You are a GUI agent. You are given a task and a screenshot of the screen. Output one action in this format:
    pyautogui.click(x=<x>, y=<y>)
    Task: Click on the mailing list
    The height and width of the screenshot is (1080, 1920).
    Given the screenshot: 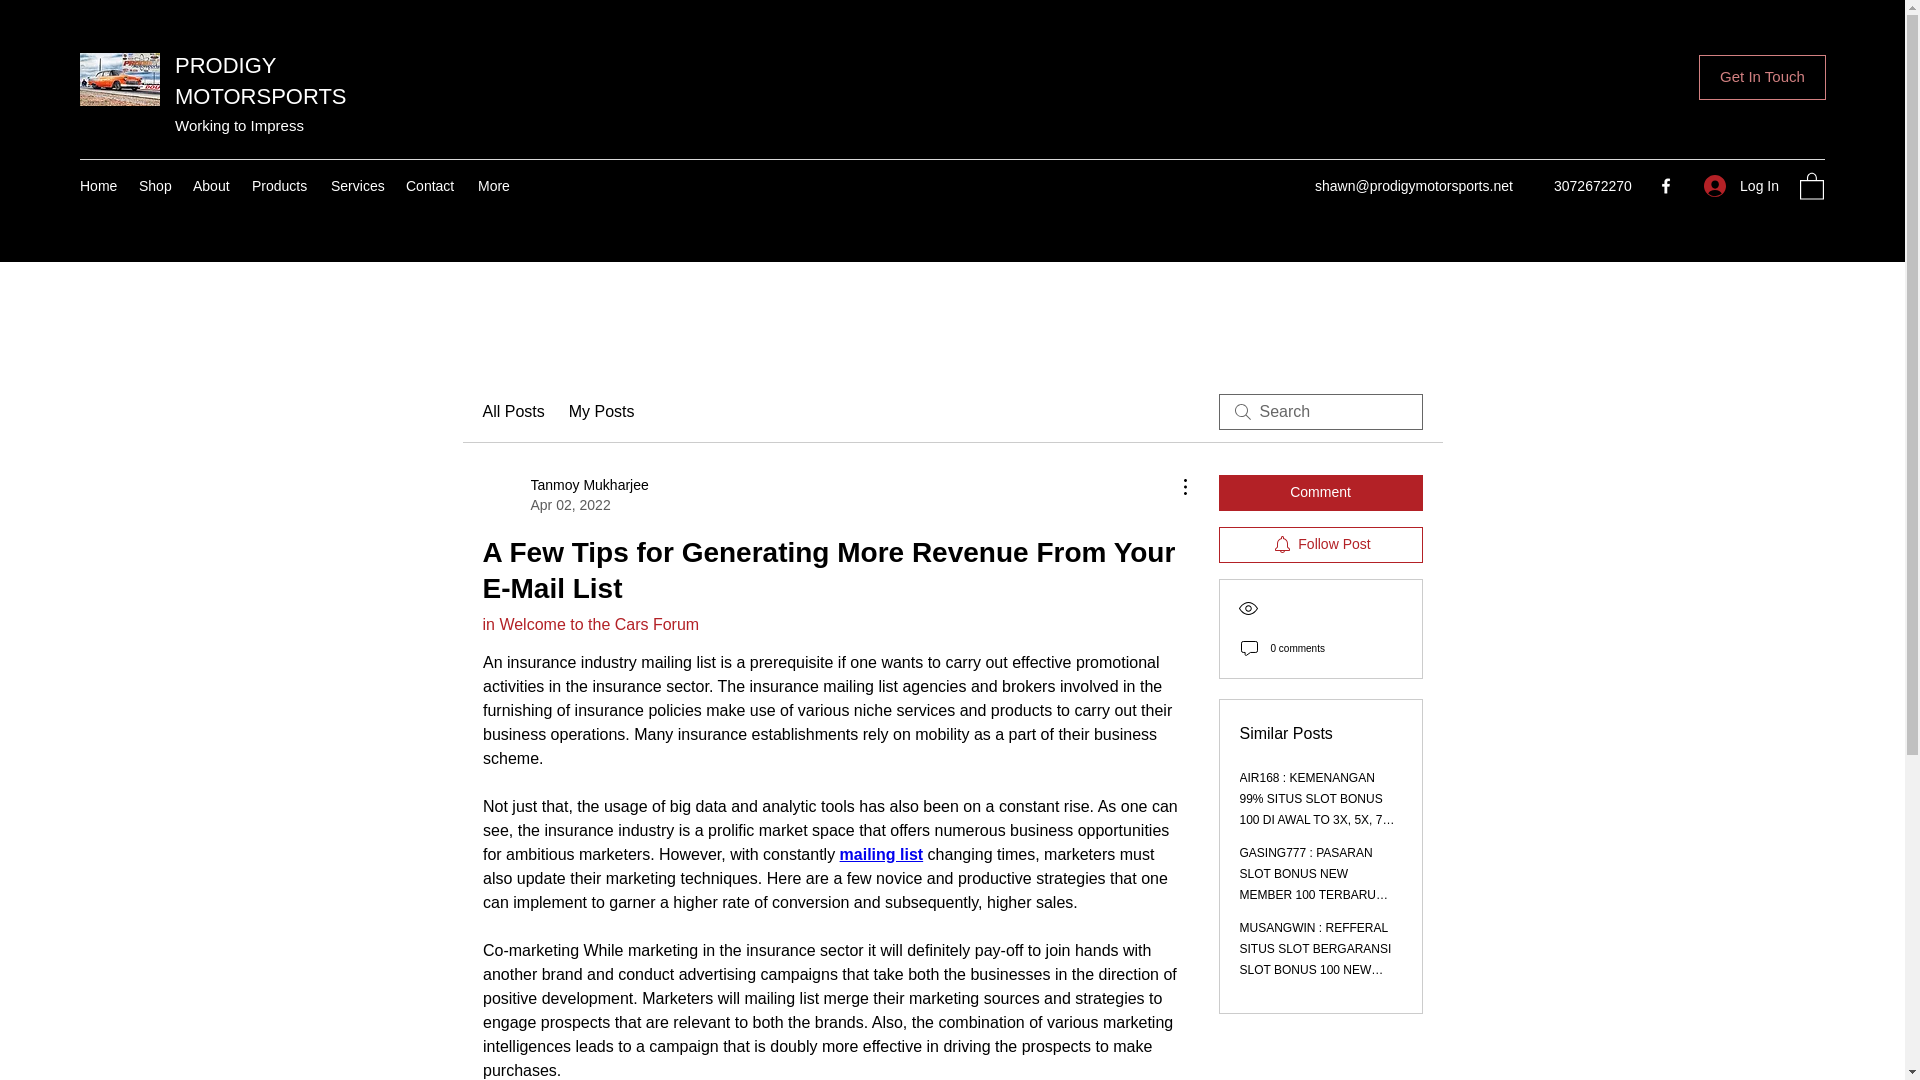 What is the action you would take?
    pyautogui.click(x=881, y=854)
    